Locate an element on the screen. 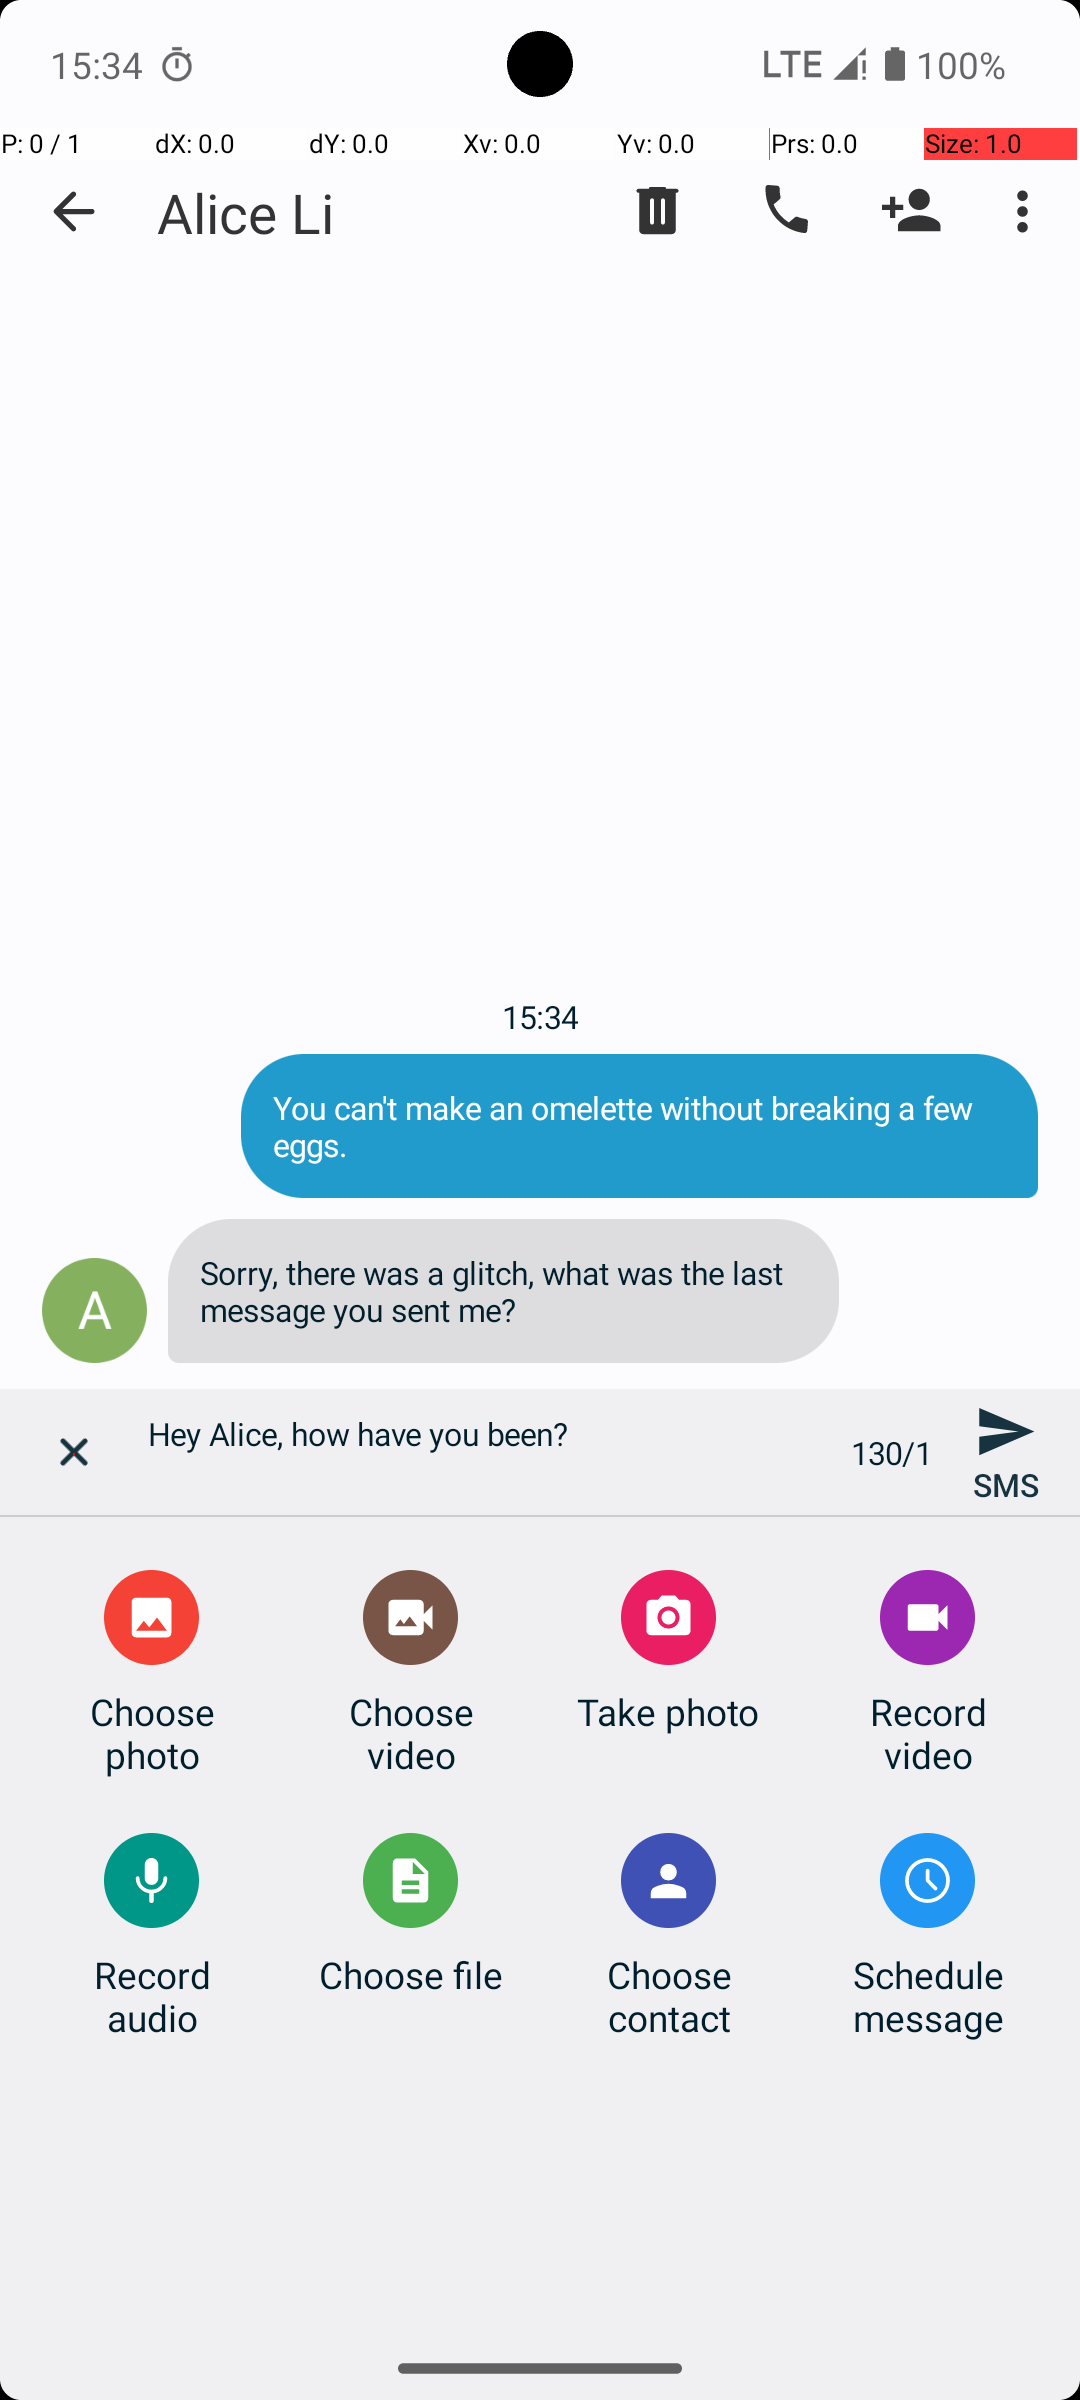 The height and width of the screenshot is (2400, 1080). Choose video is located at coordinates (411, 1733).